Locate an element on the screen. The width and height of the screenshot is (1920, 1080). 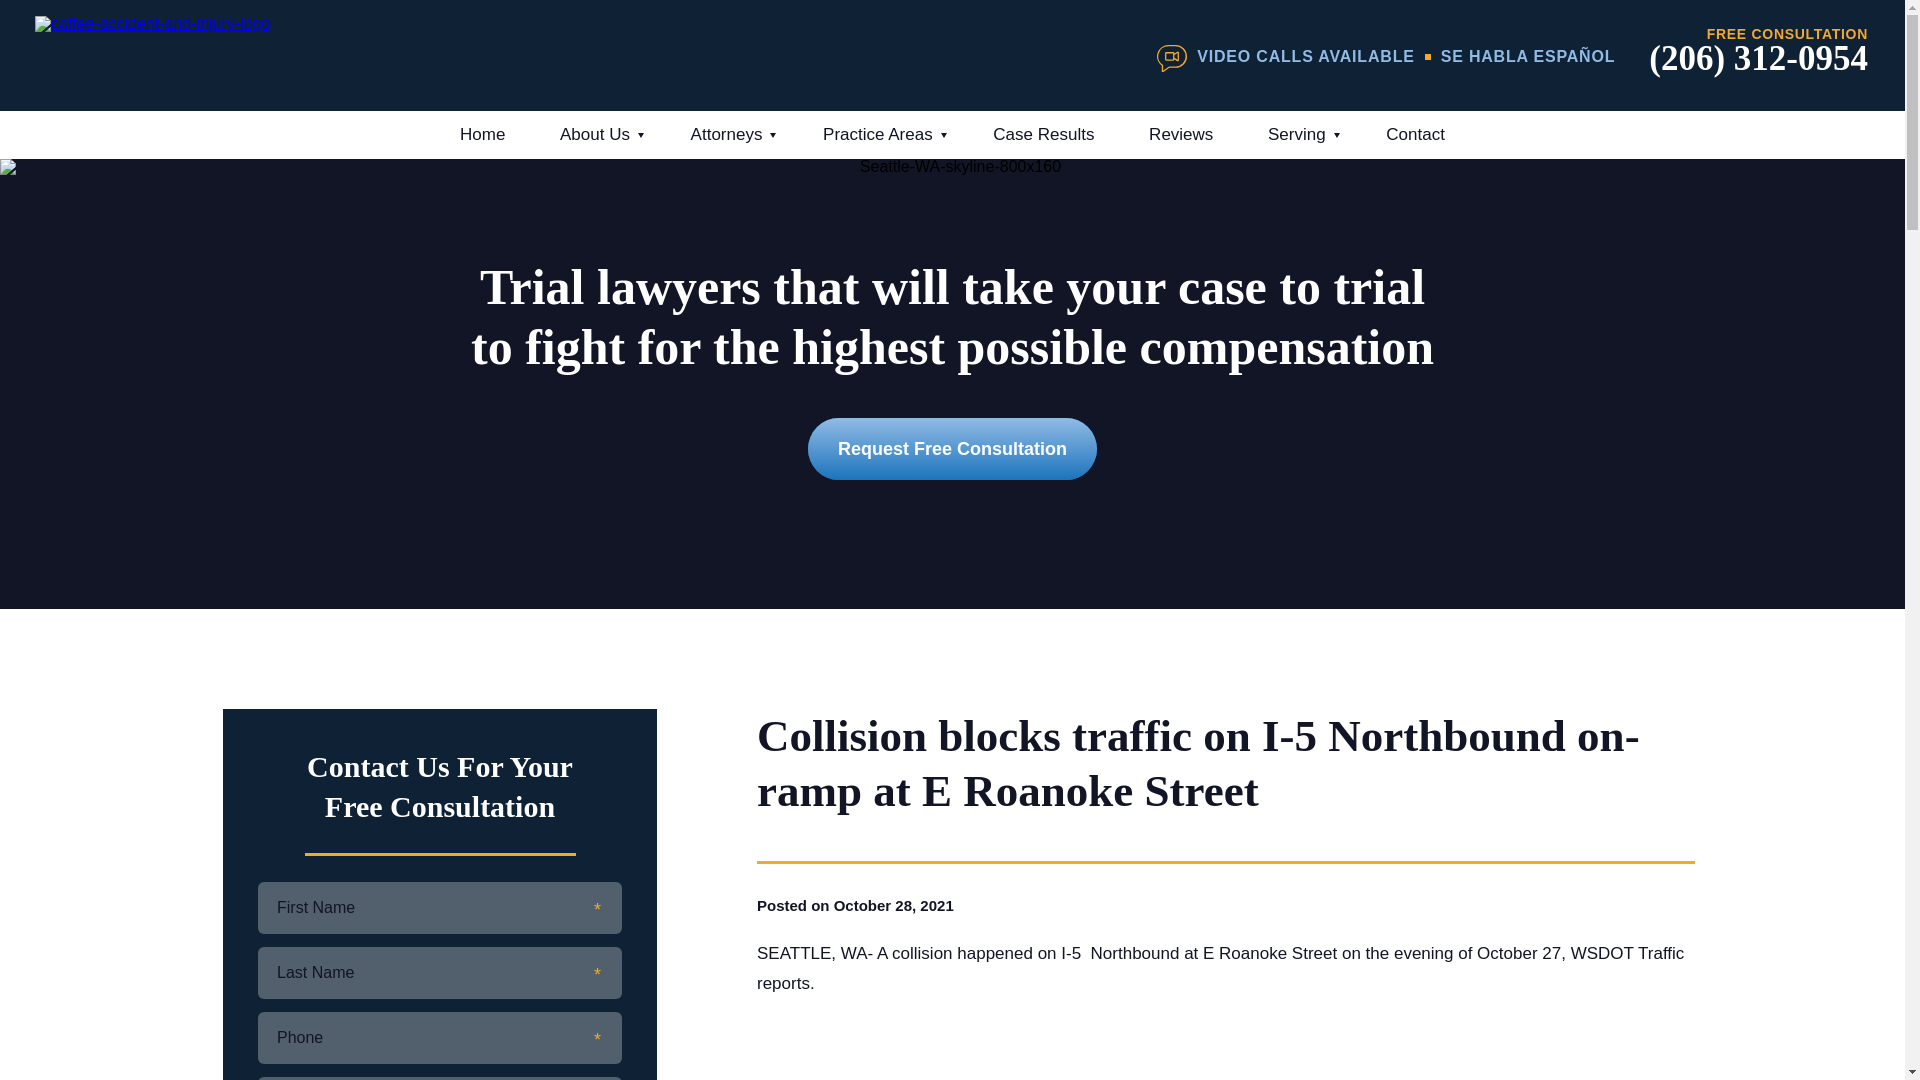
Request Free Consultation is located at coordinates (952, 448).